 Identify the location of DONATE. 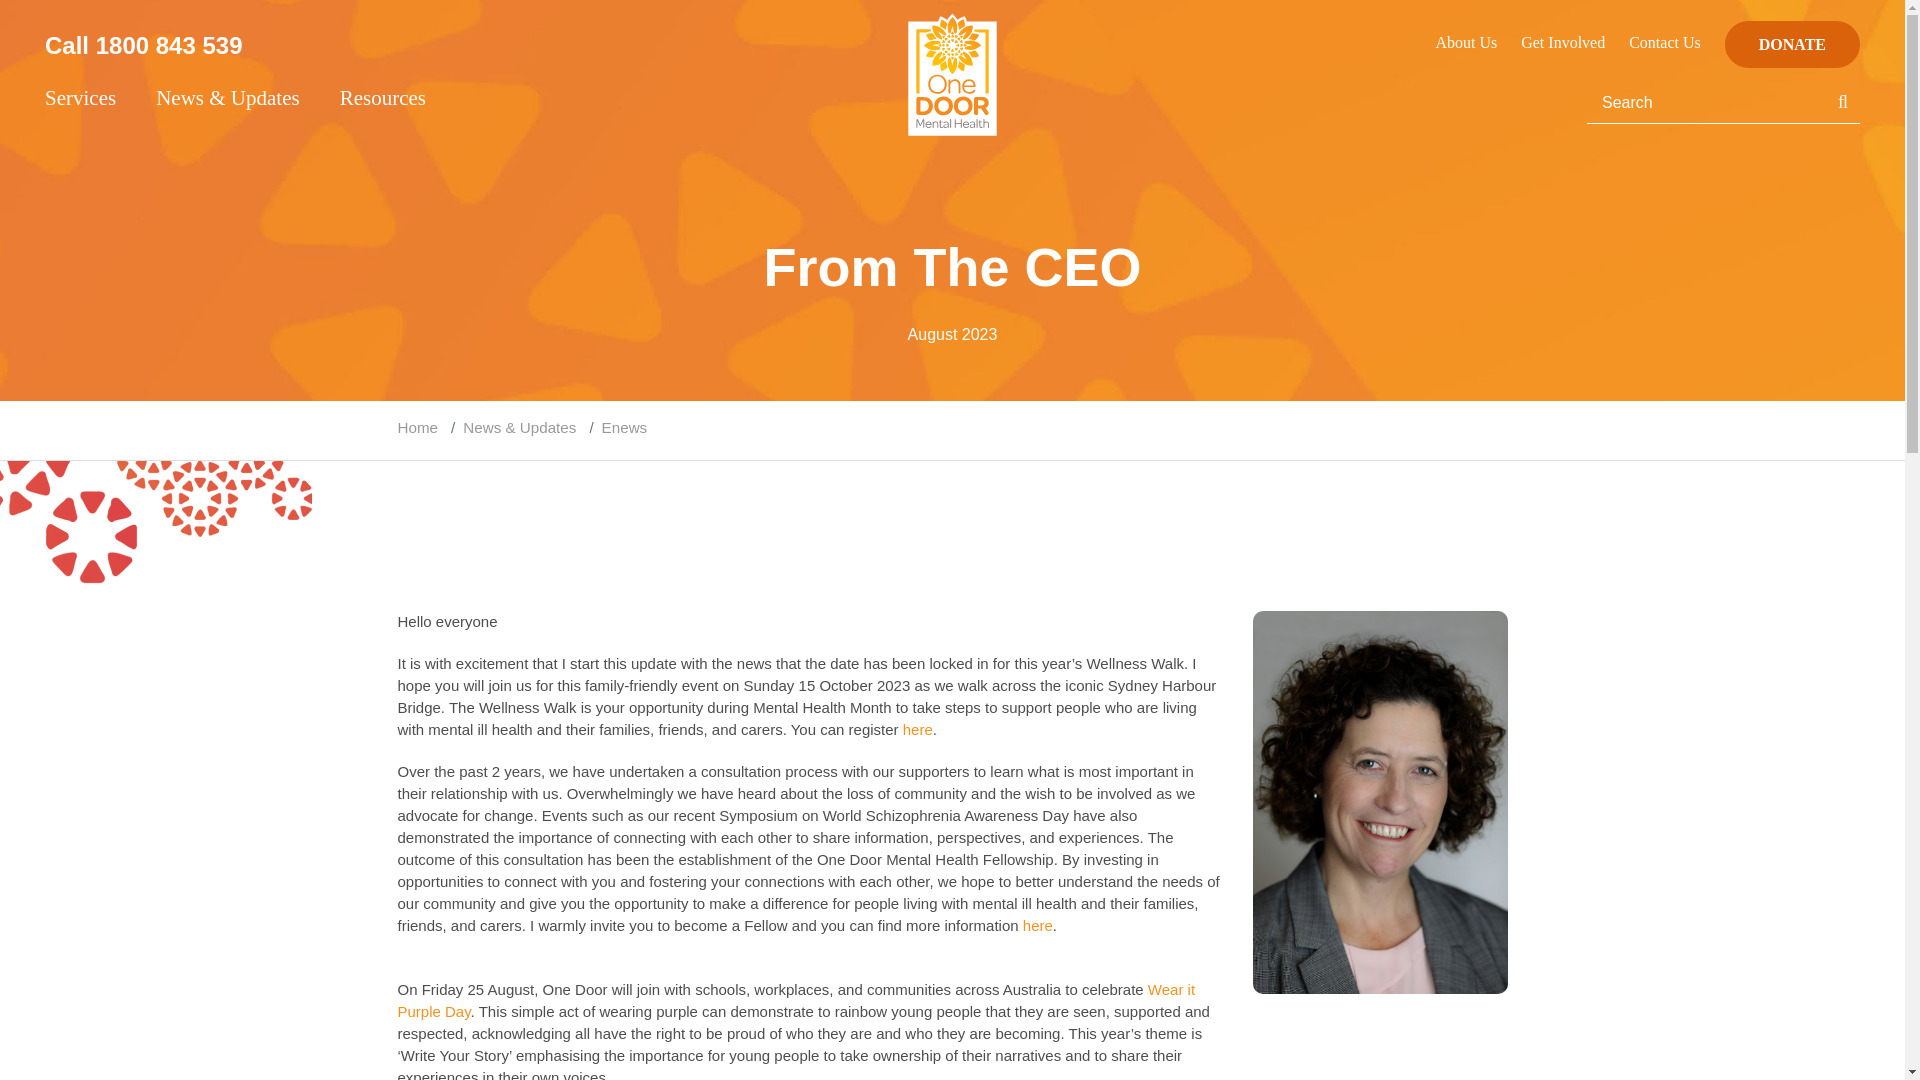
(1792, 44).